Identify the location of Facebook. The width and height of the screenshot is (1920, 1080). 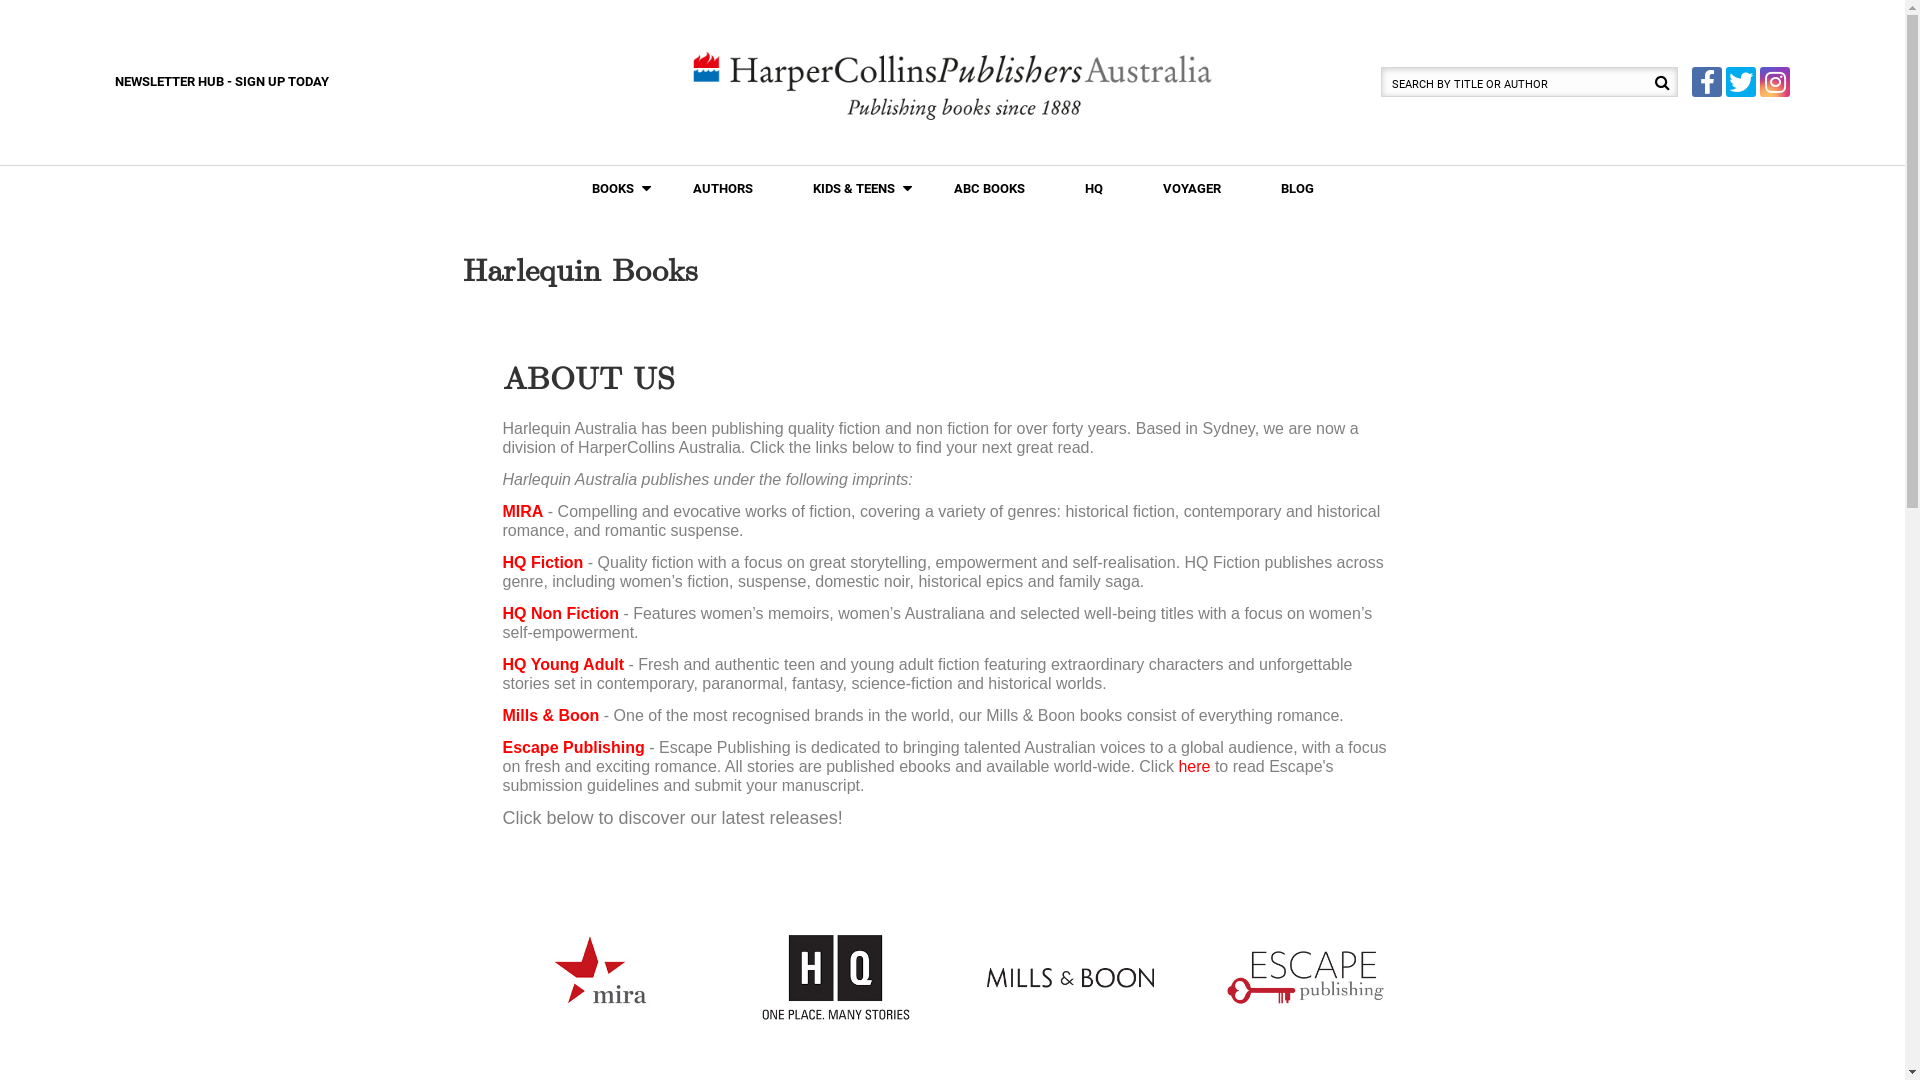
(1707, 82).